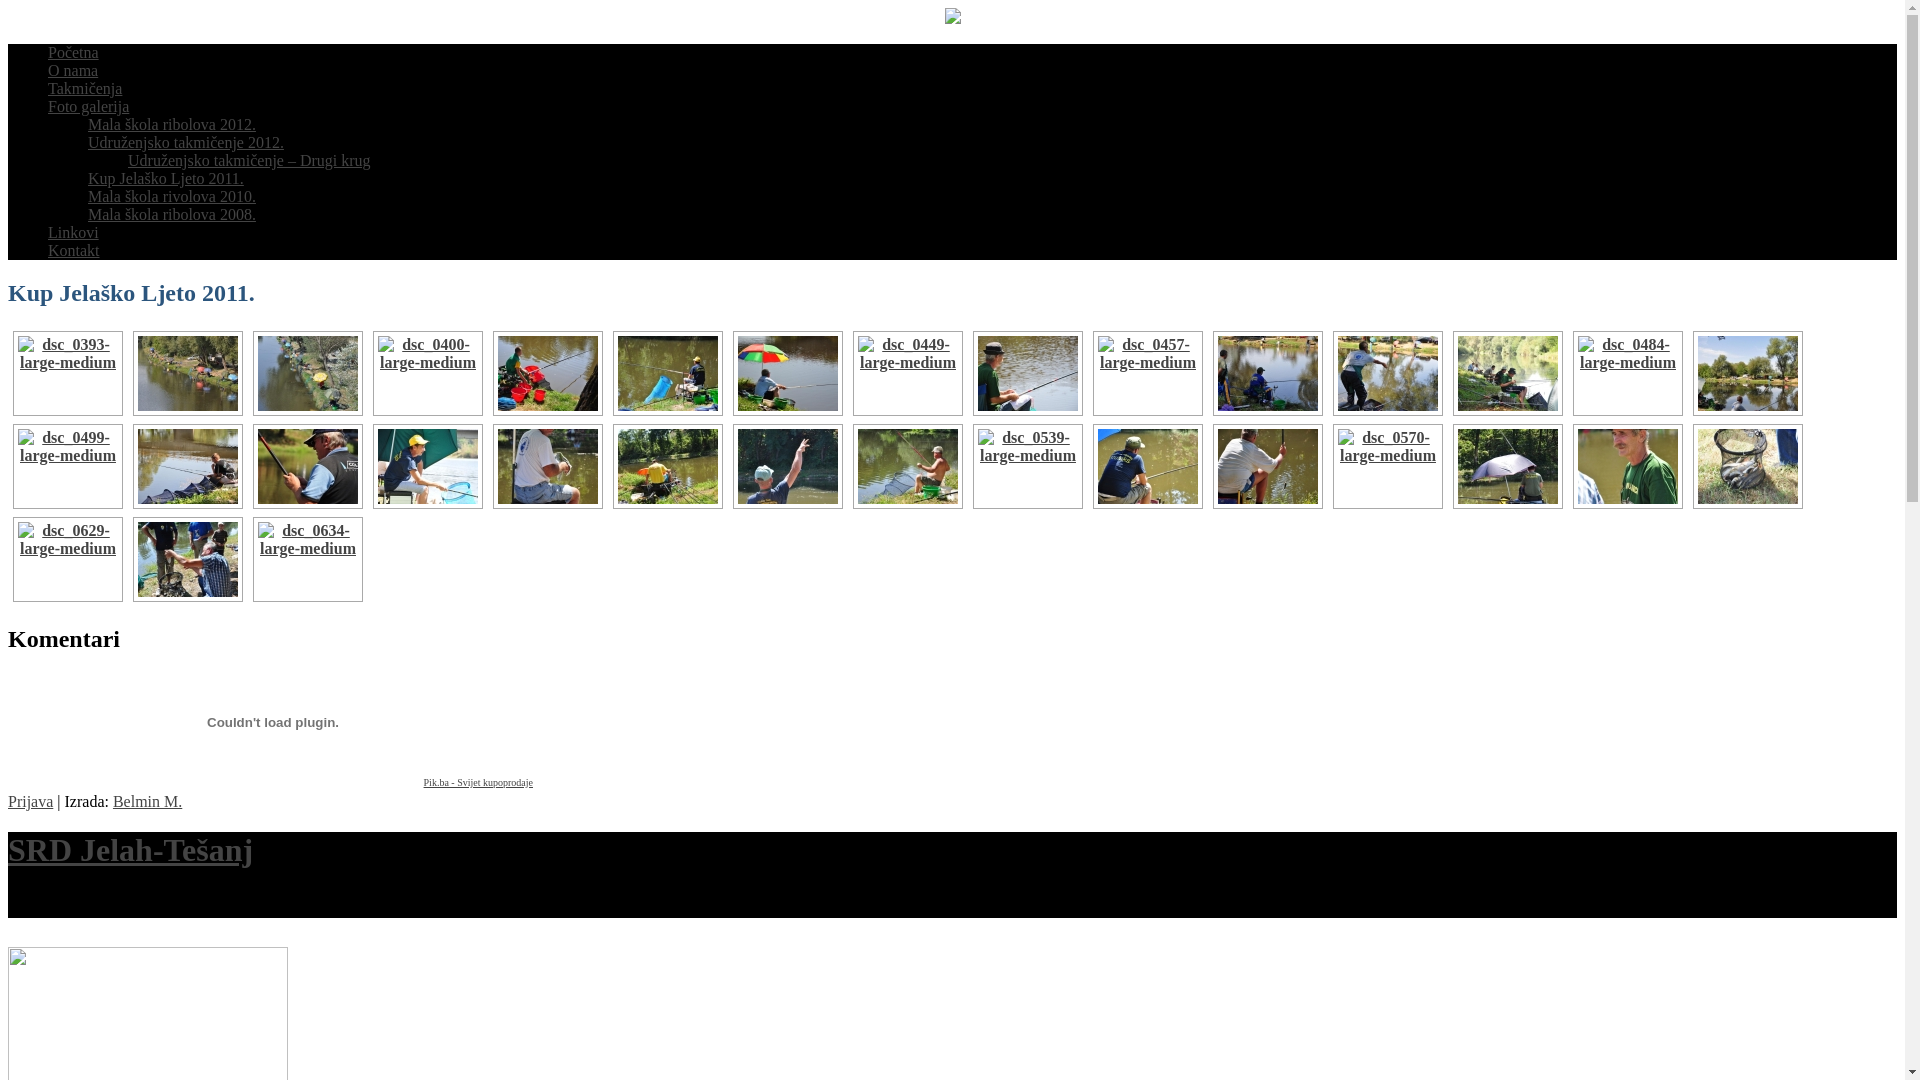  I want to click on dsc_0495-large-medium, so click(1748, 374).